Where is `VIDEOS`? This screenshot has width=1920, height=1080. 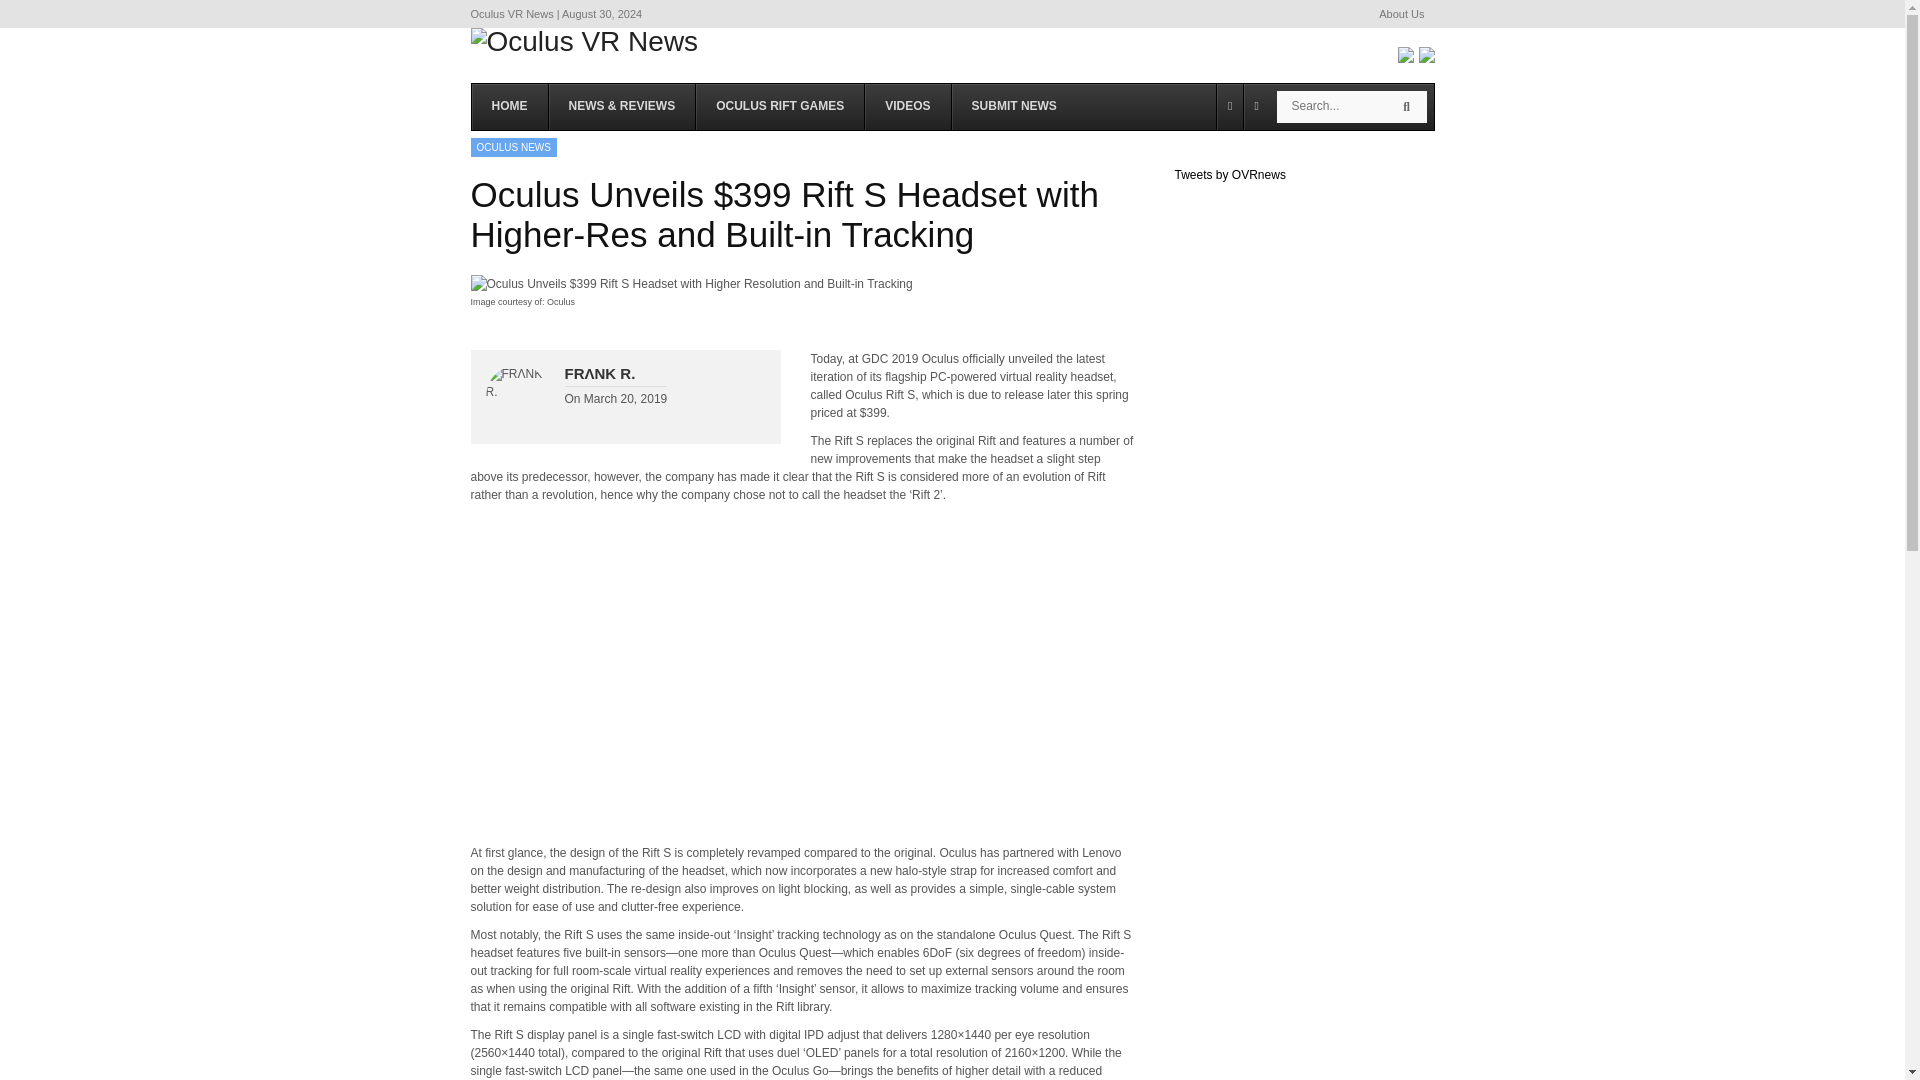 VIDEOS is located at coordinates (907, 106).